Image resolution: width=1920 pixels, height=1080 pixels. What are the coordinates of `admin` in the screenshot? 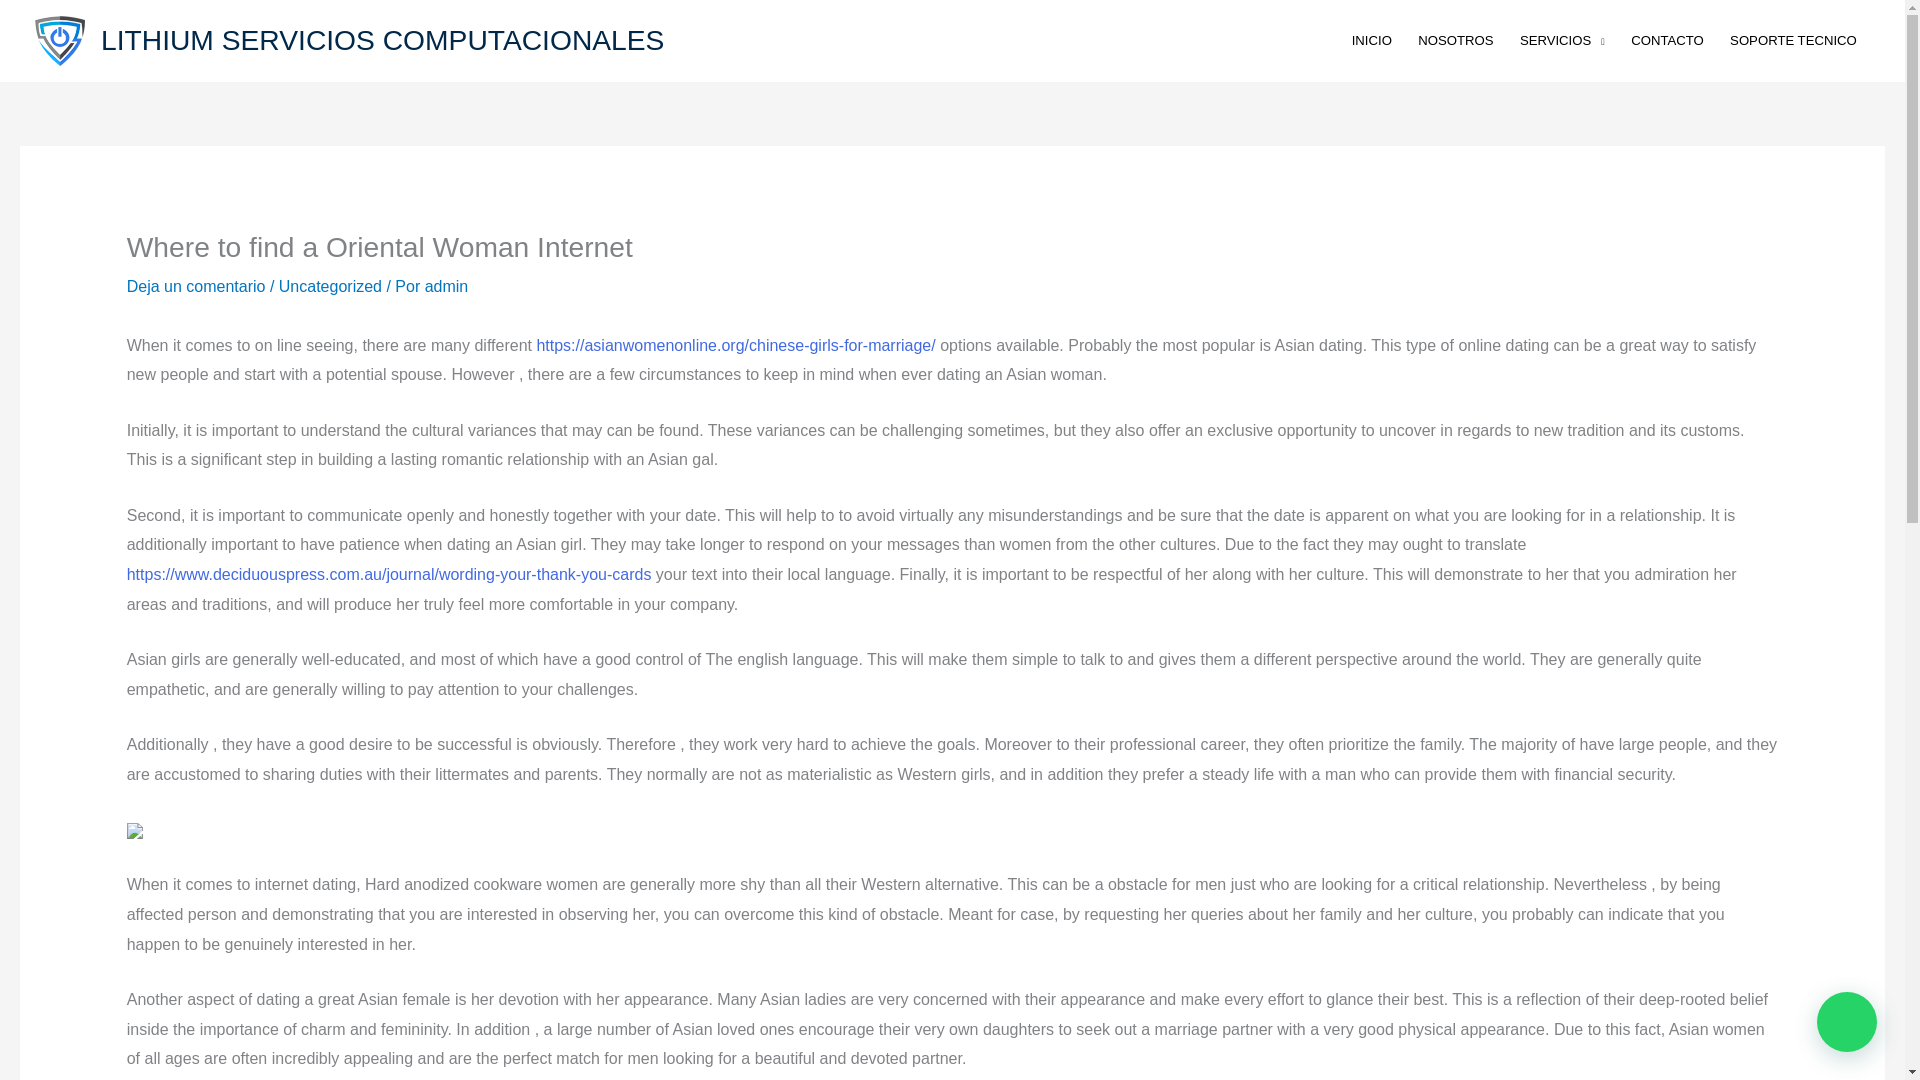 It's located at (446, 286).